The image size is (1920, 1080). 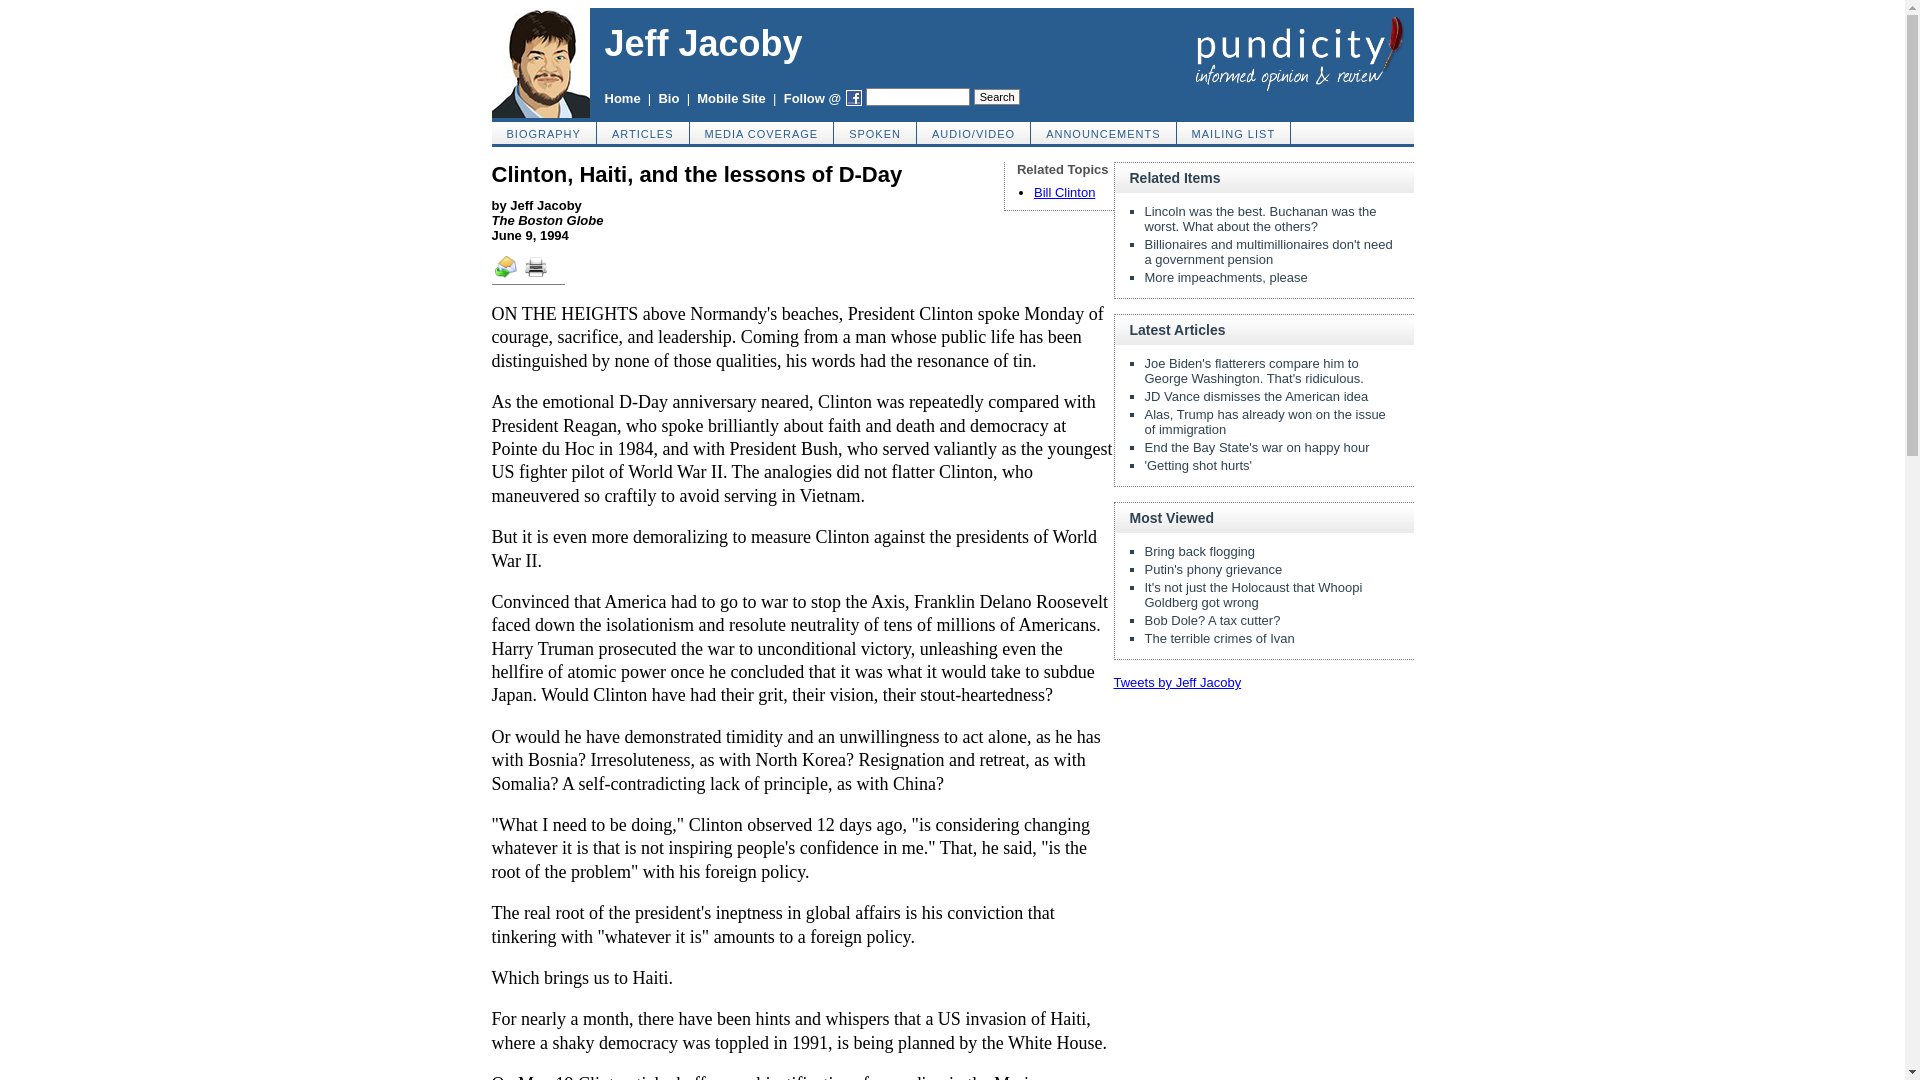 What do you see at coordinates (854, 97) in the screenshot?
I see `Facebook` at bounding box center [854, 97].